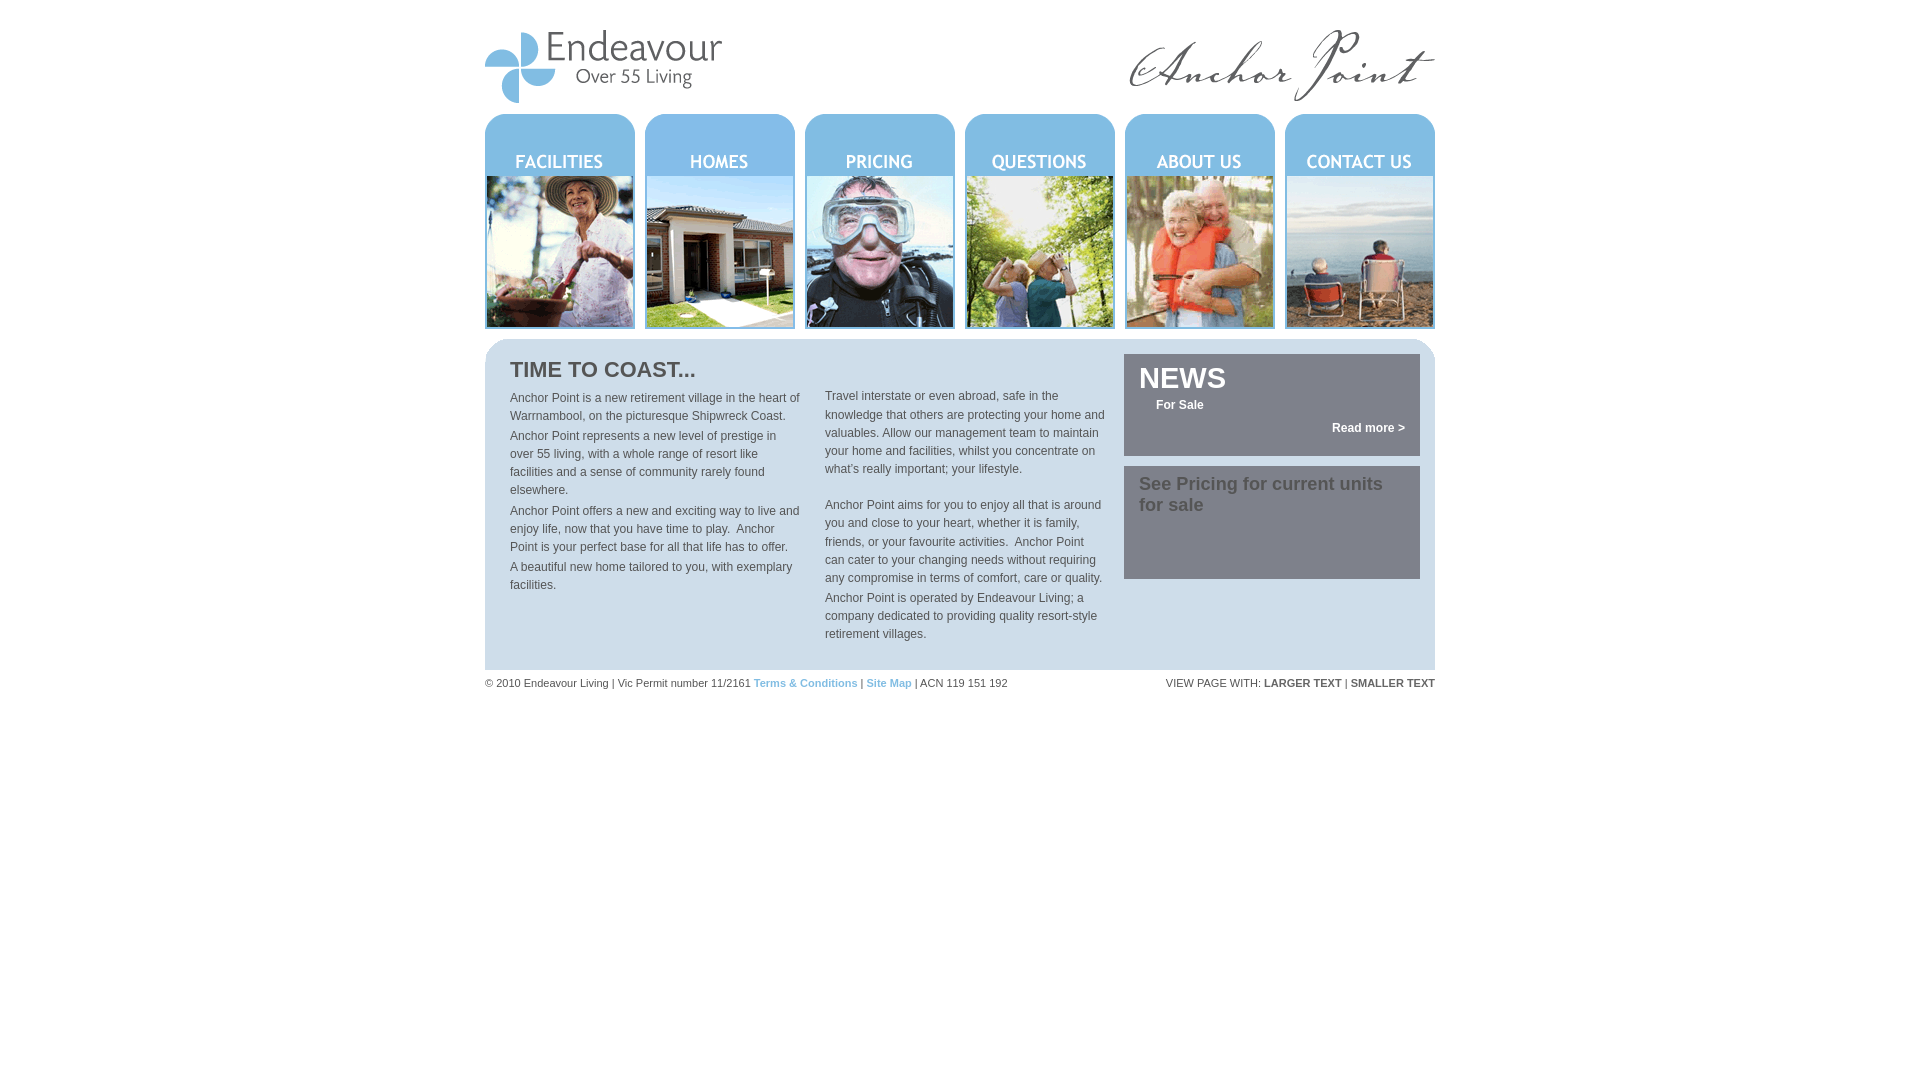  Describe the element at coordinates (1393, 683) in the screenshot. I see `SMALLER TEXT` at that location.